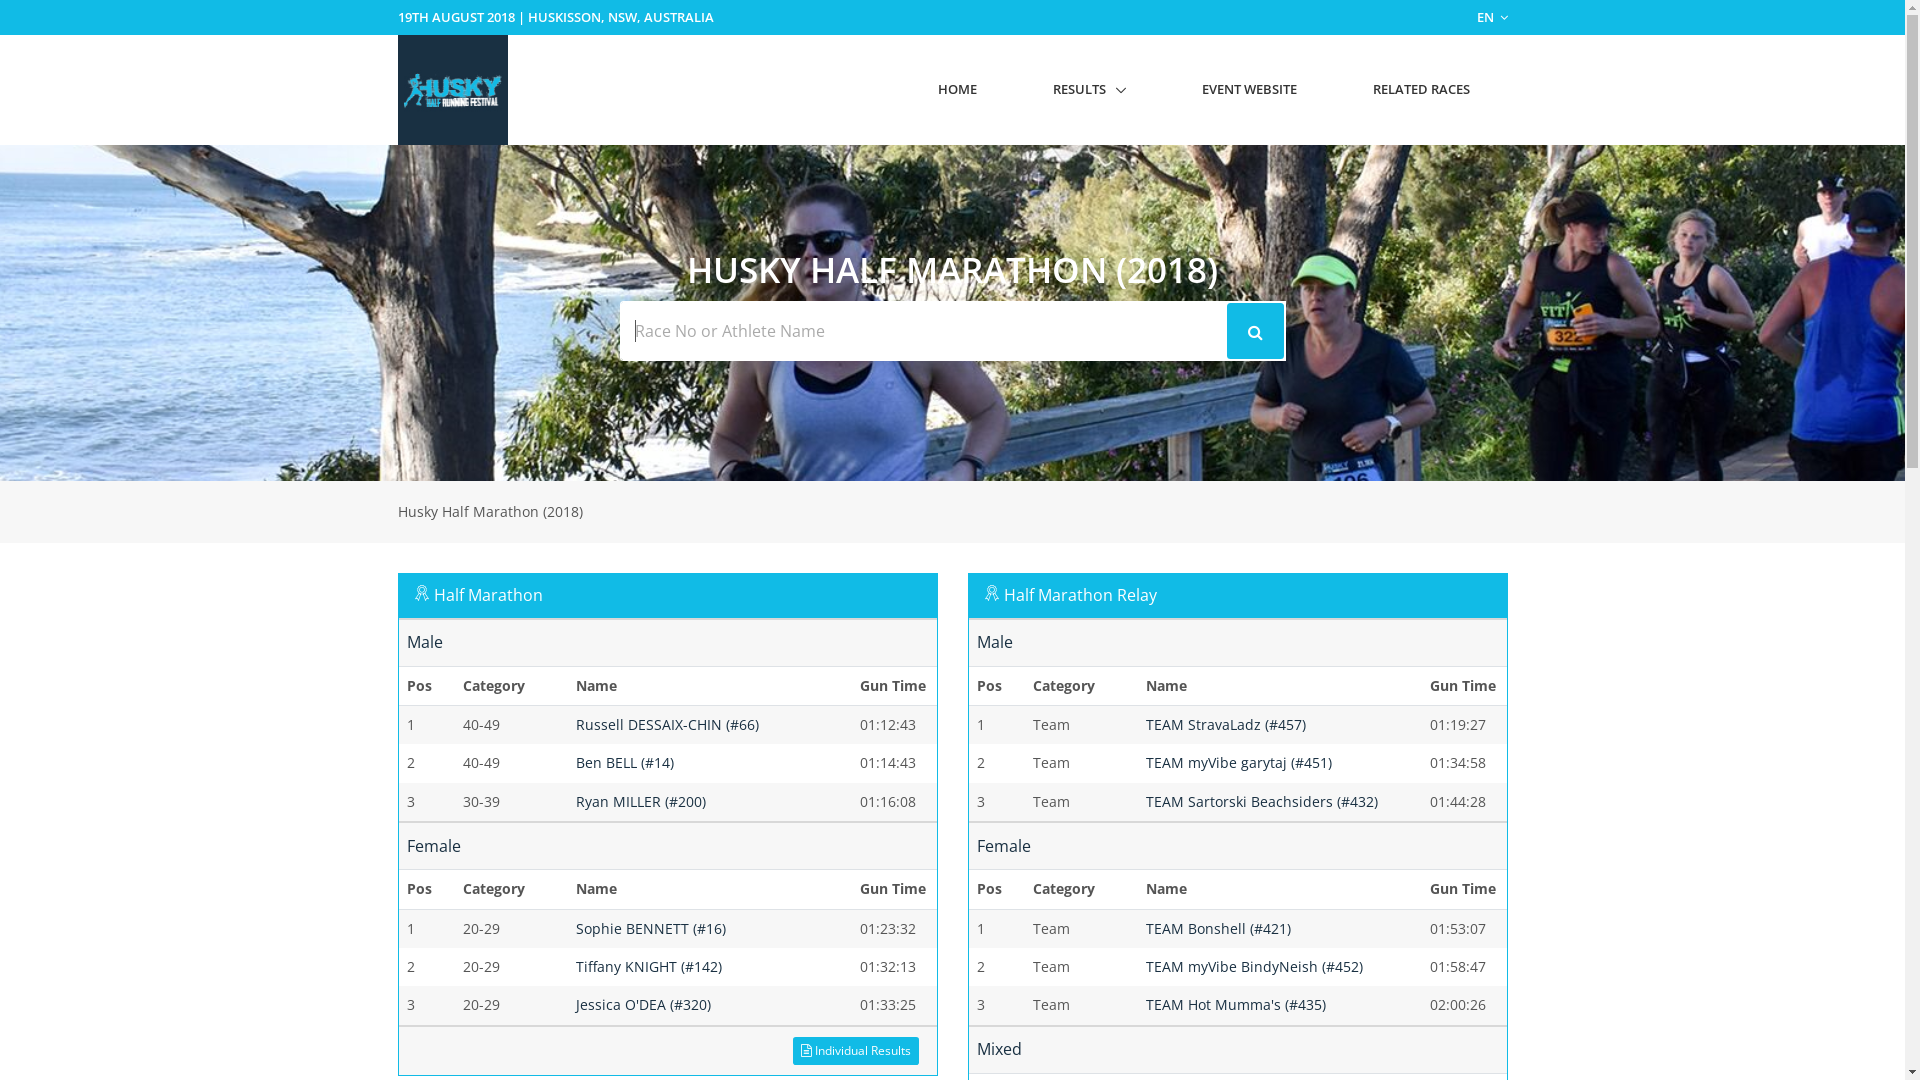  What do you see at coordinates (641, 802) in the screenshot?
I see `Ryan MILLER (#200)` at bounding box center [641, 802].